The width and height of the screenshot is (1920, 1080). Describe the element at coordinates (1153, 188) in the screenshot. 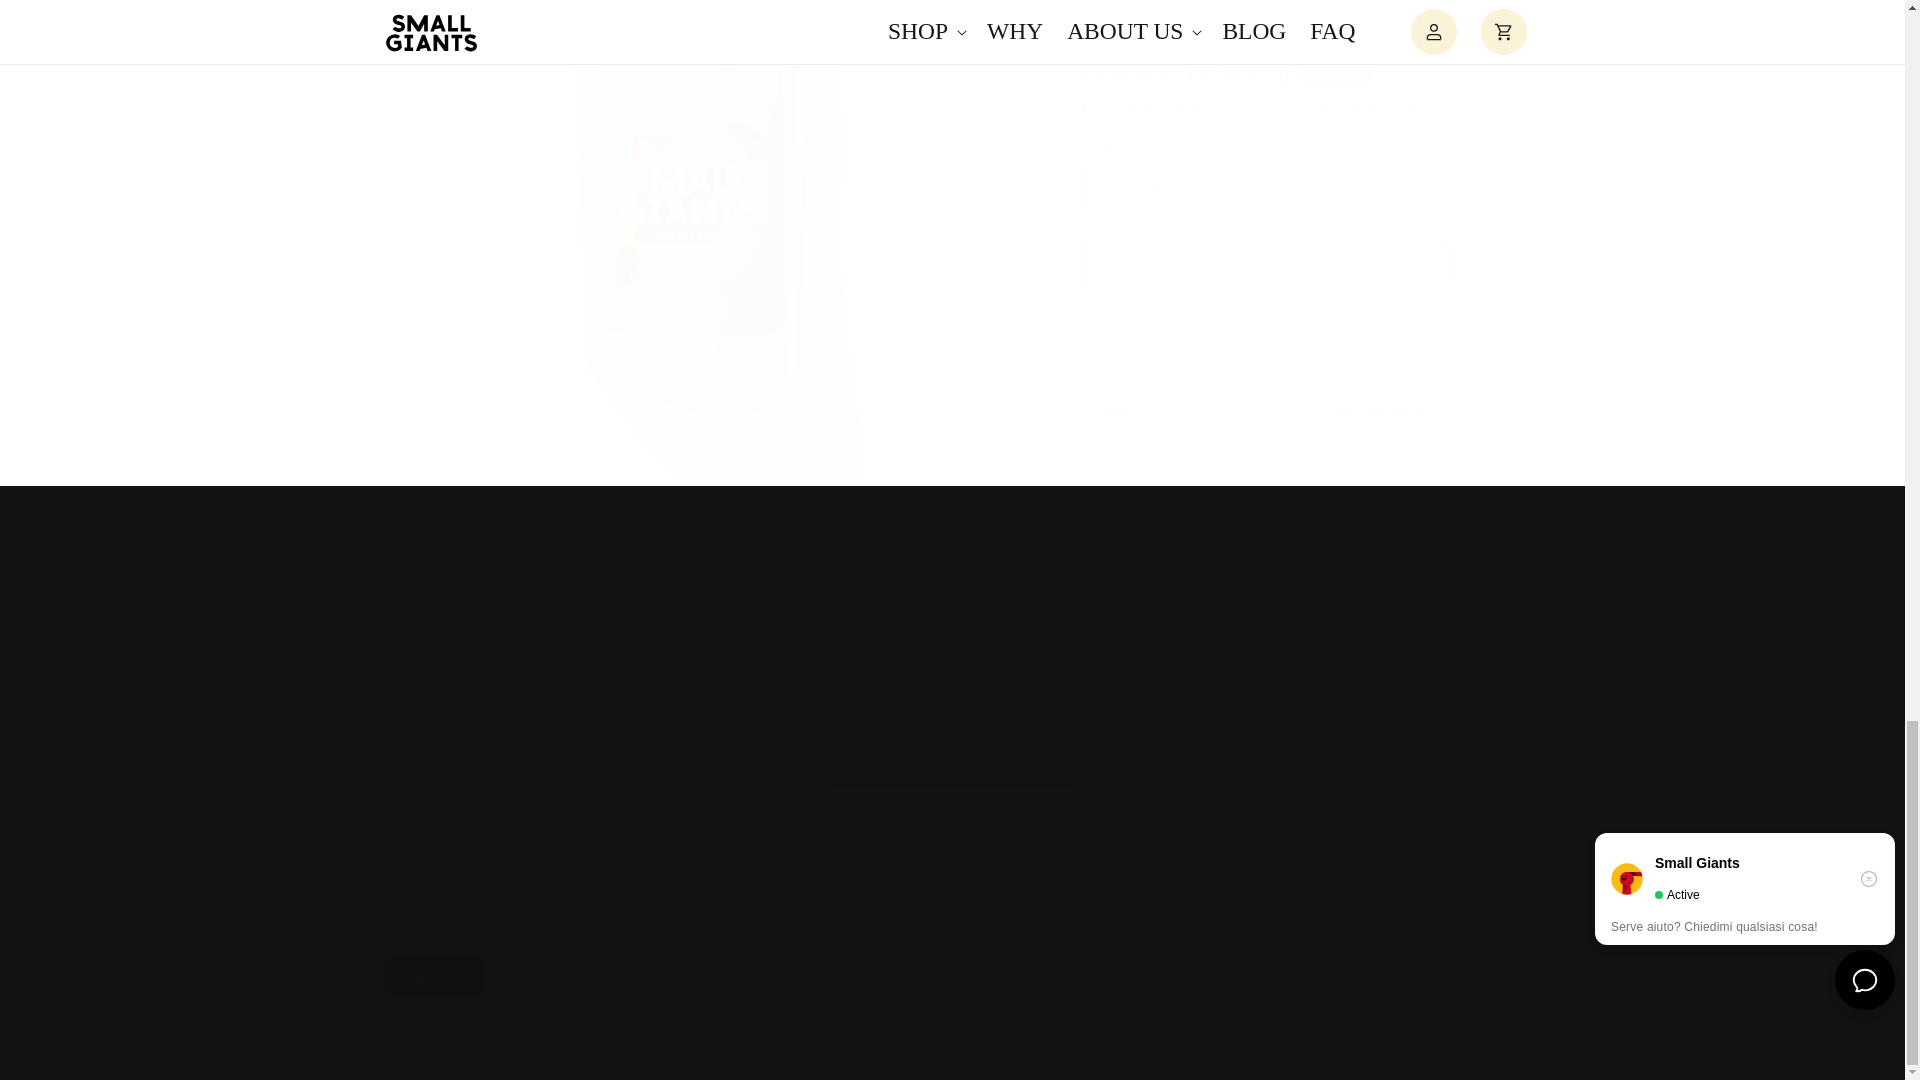

I see `1` at that location.